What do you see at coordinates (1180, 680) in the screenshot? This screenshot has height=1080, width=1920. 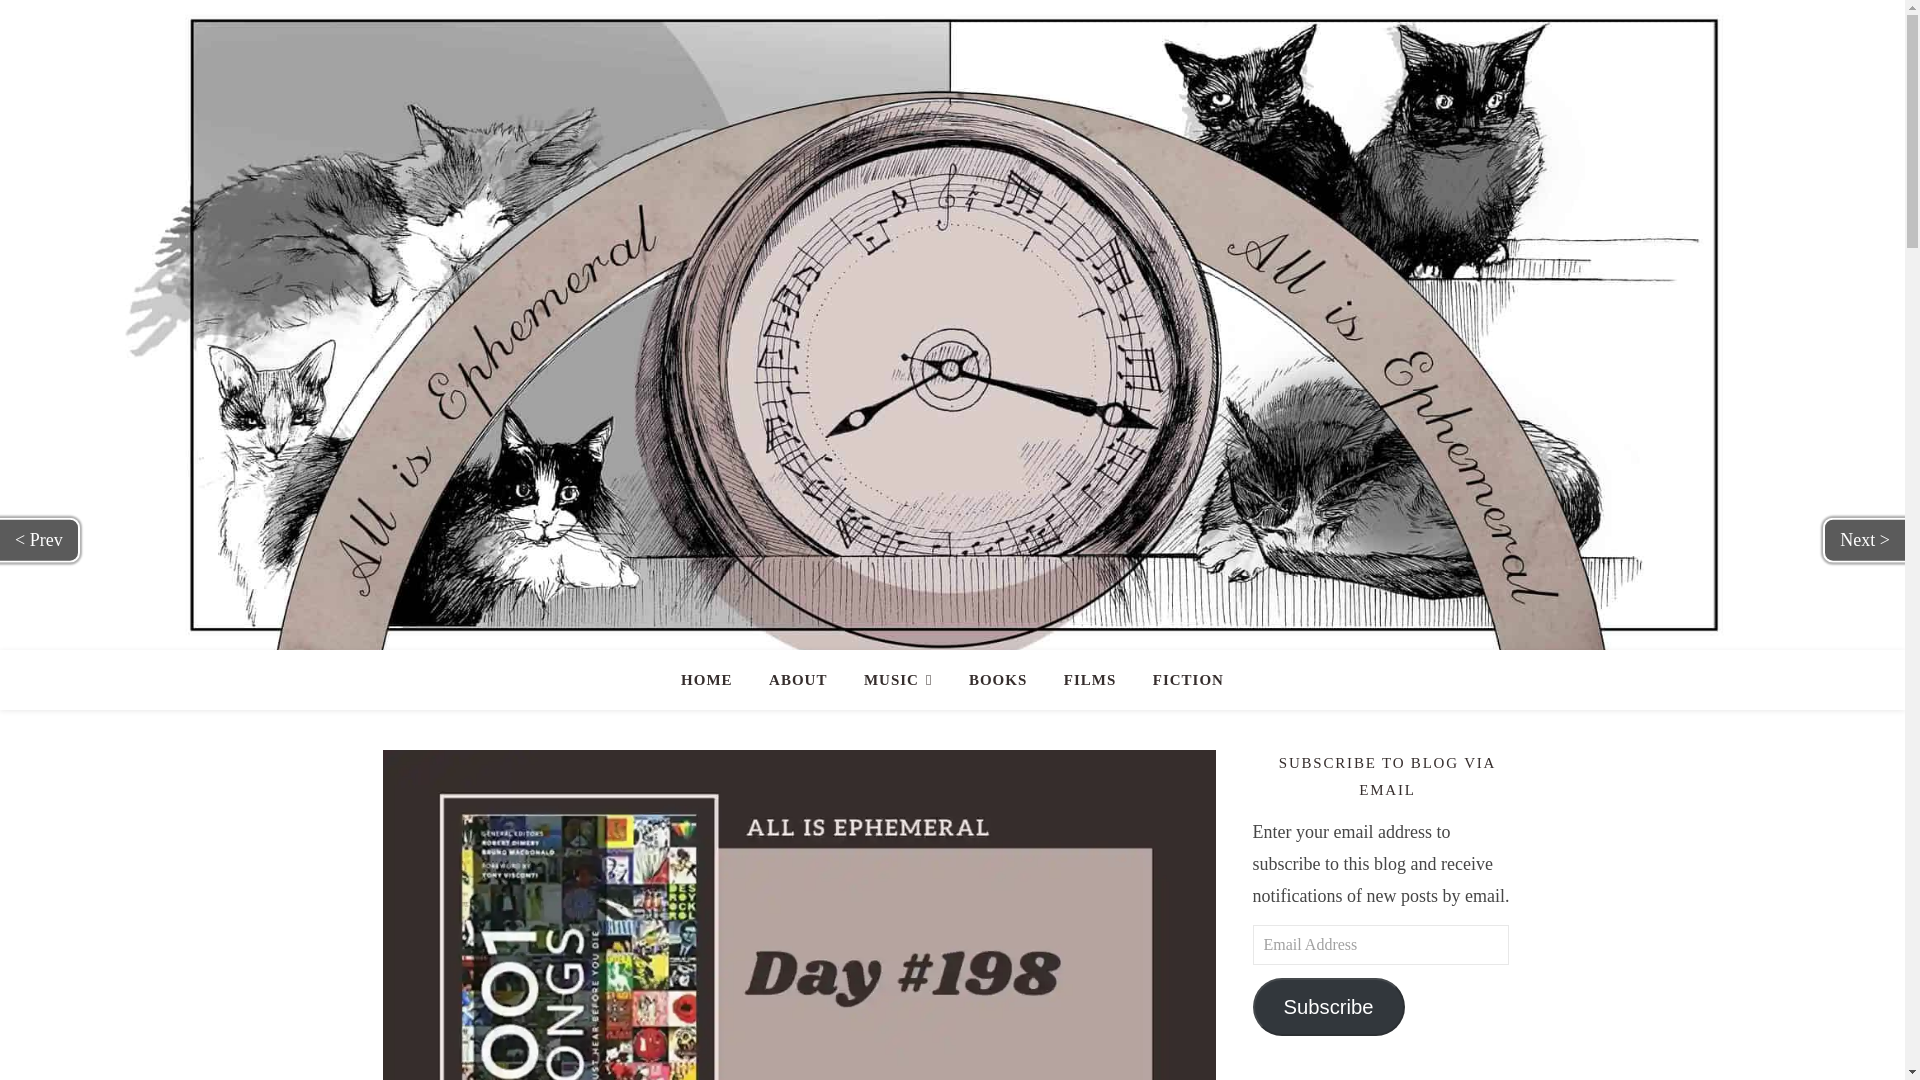 I see `FICTION` at bounding box center [1180, 680].